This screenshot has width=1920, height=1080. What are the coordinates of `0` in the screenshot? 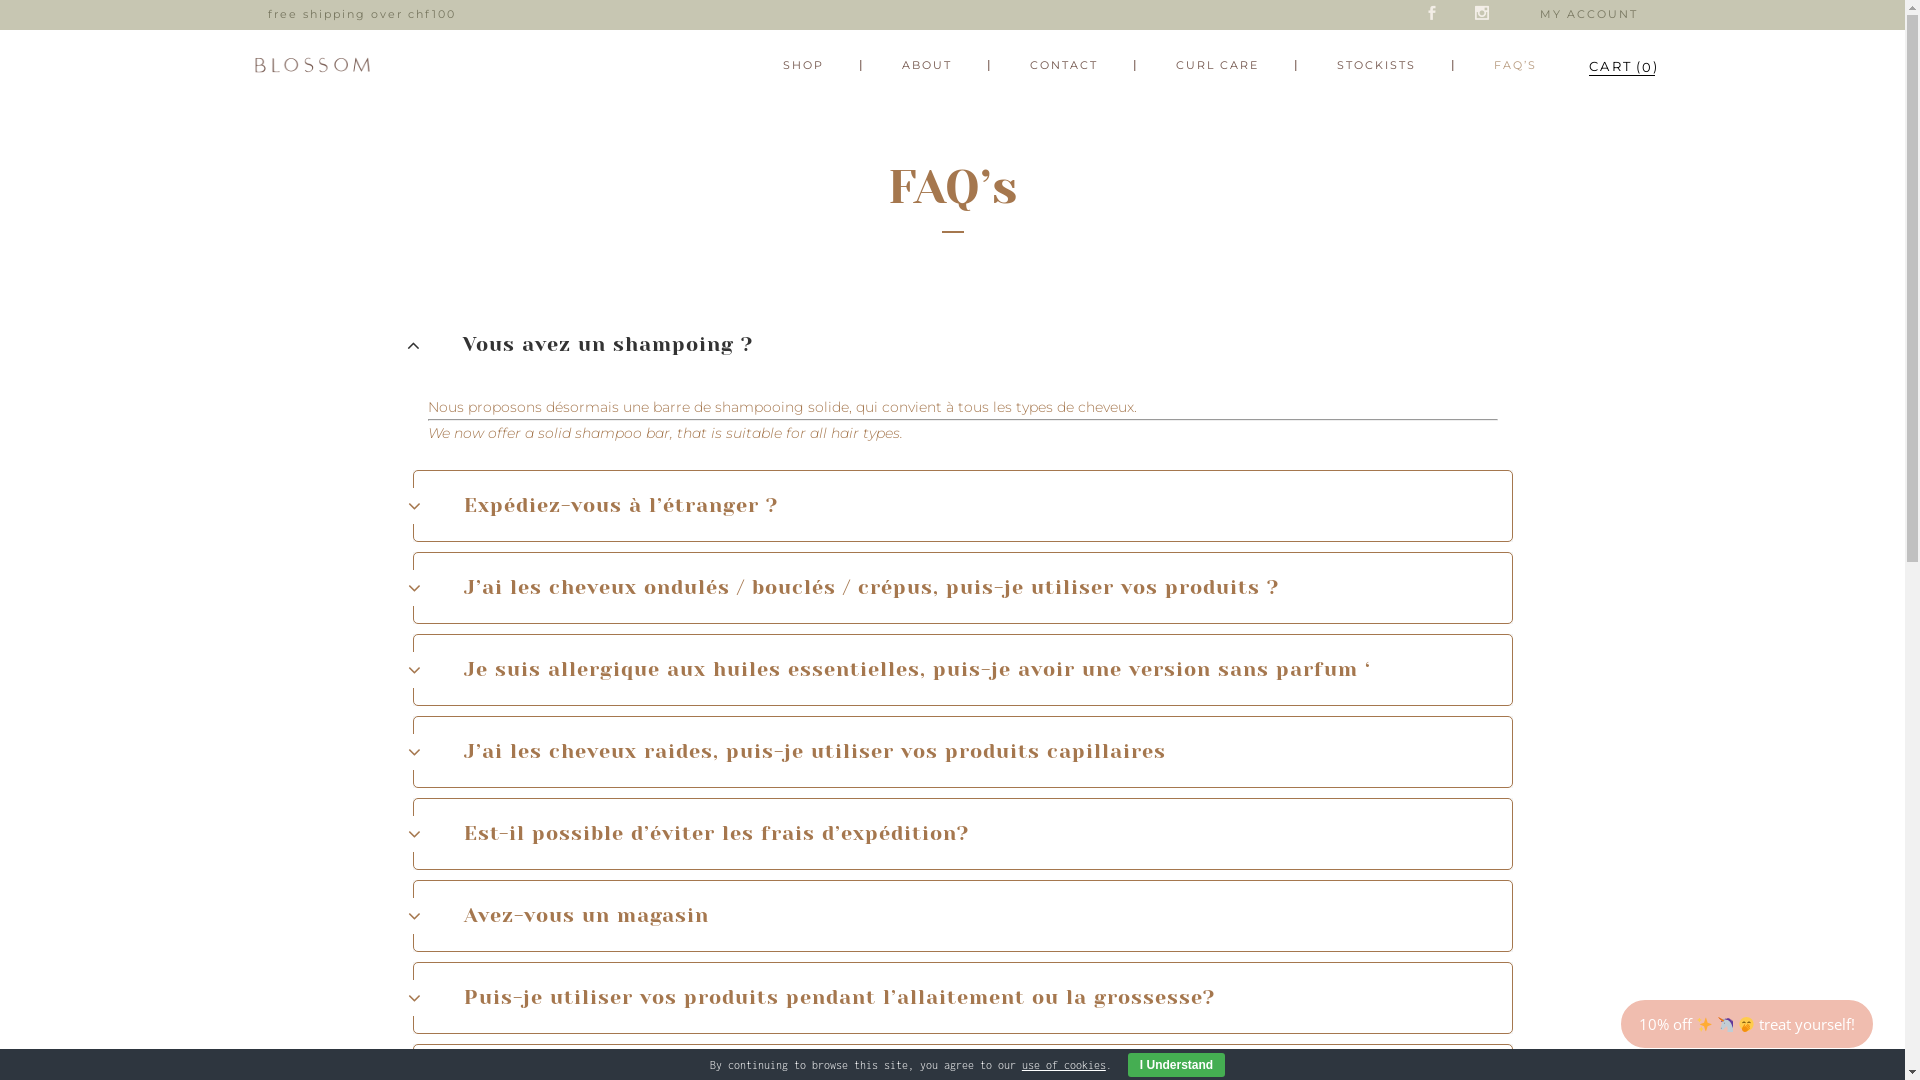 It's located at (1610, 66).